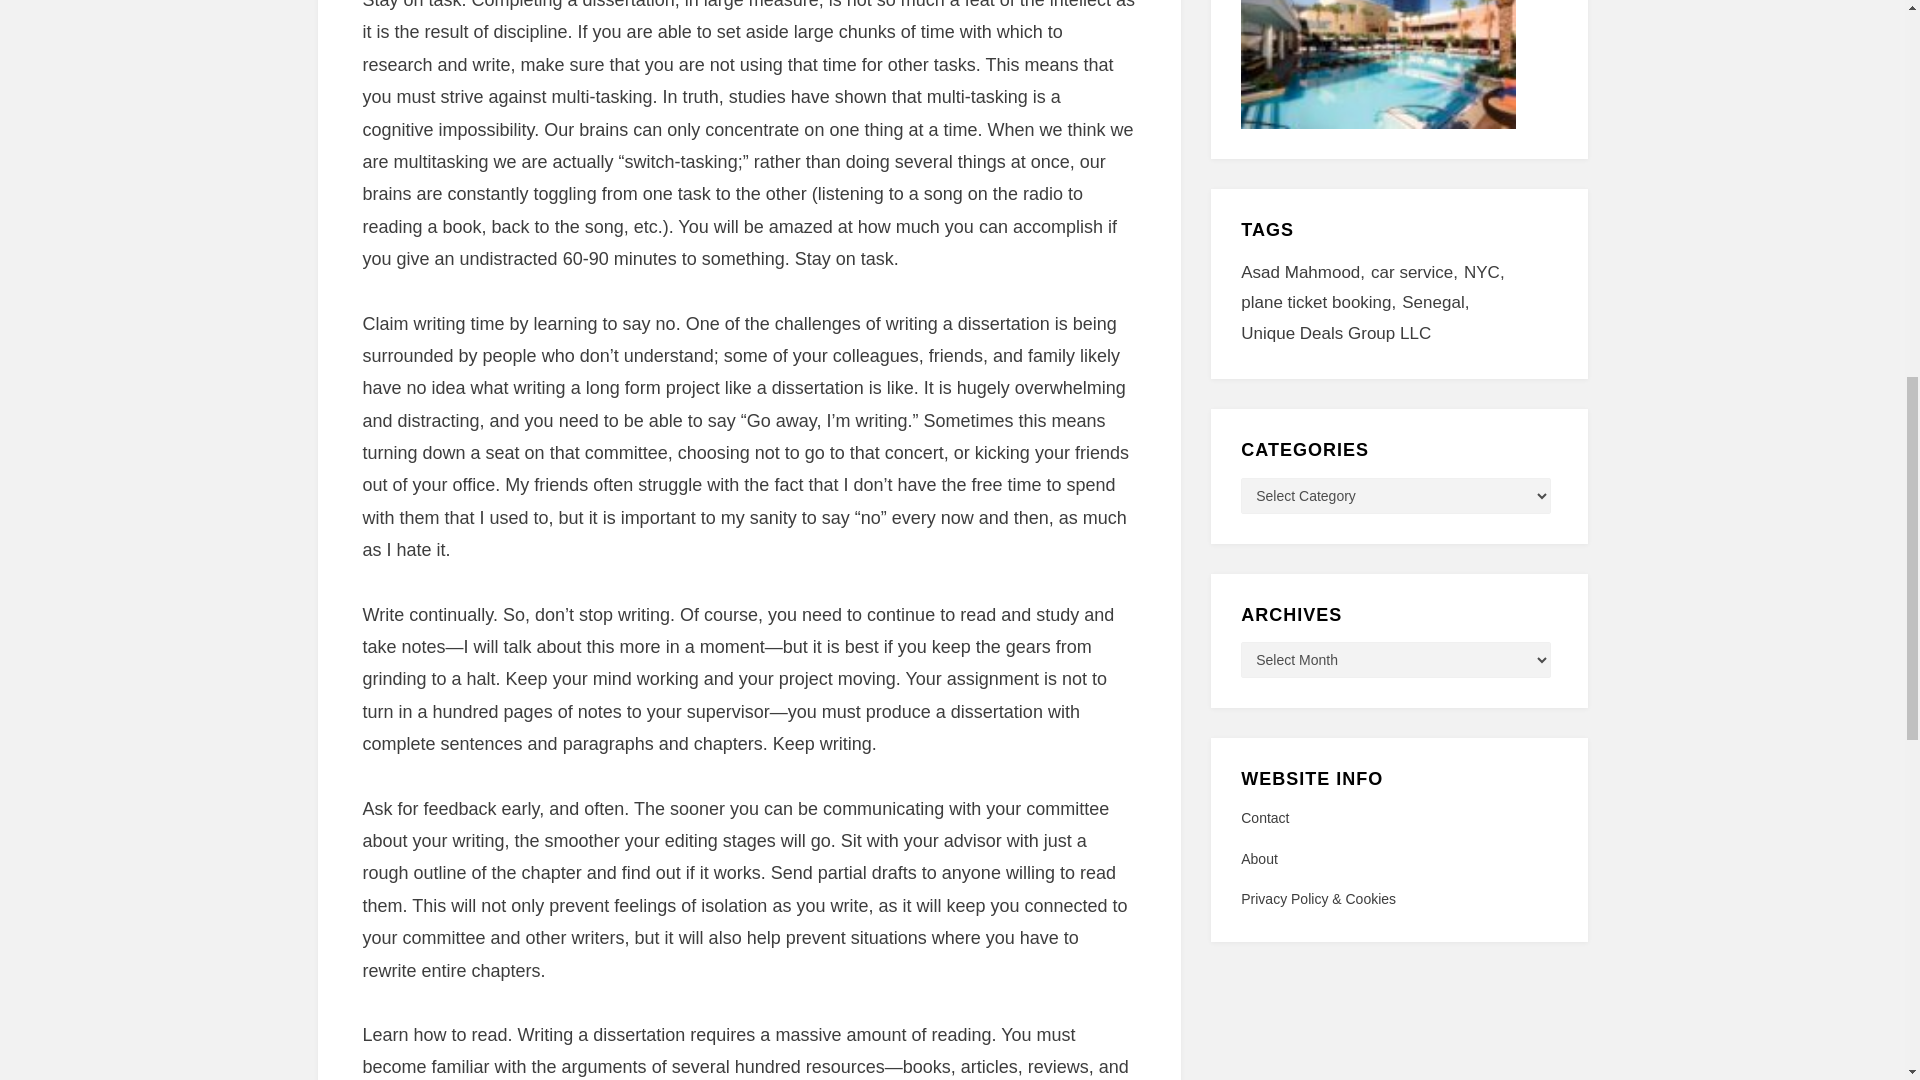 The height and width of the screenshot is (1080, 1920). I want to click on plane ticket booking, so click(1320, 303).